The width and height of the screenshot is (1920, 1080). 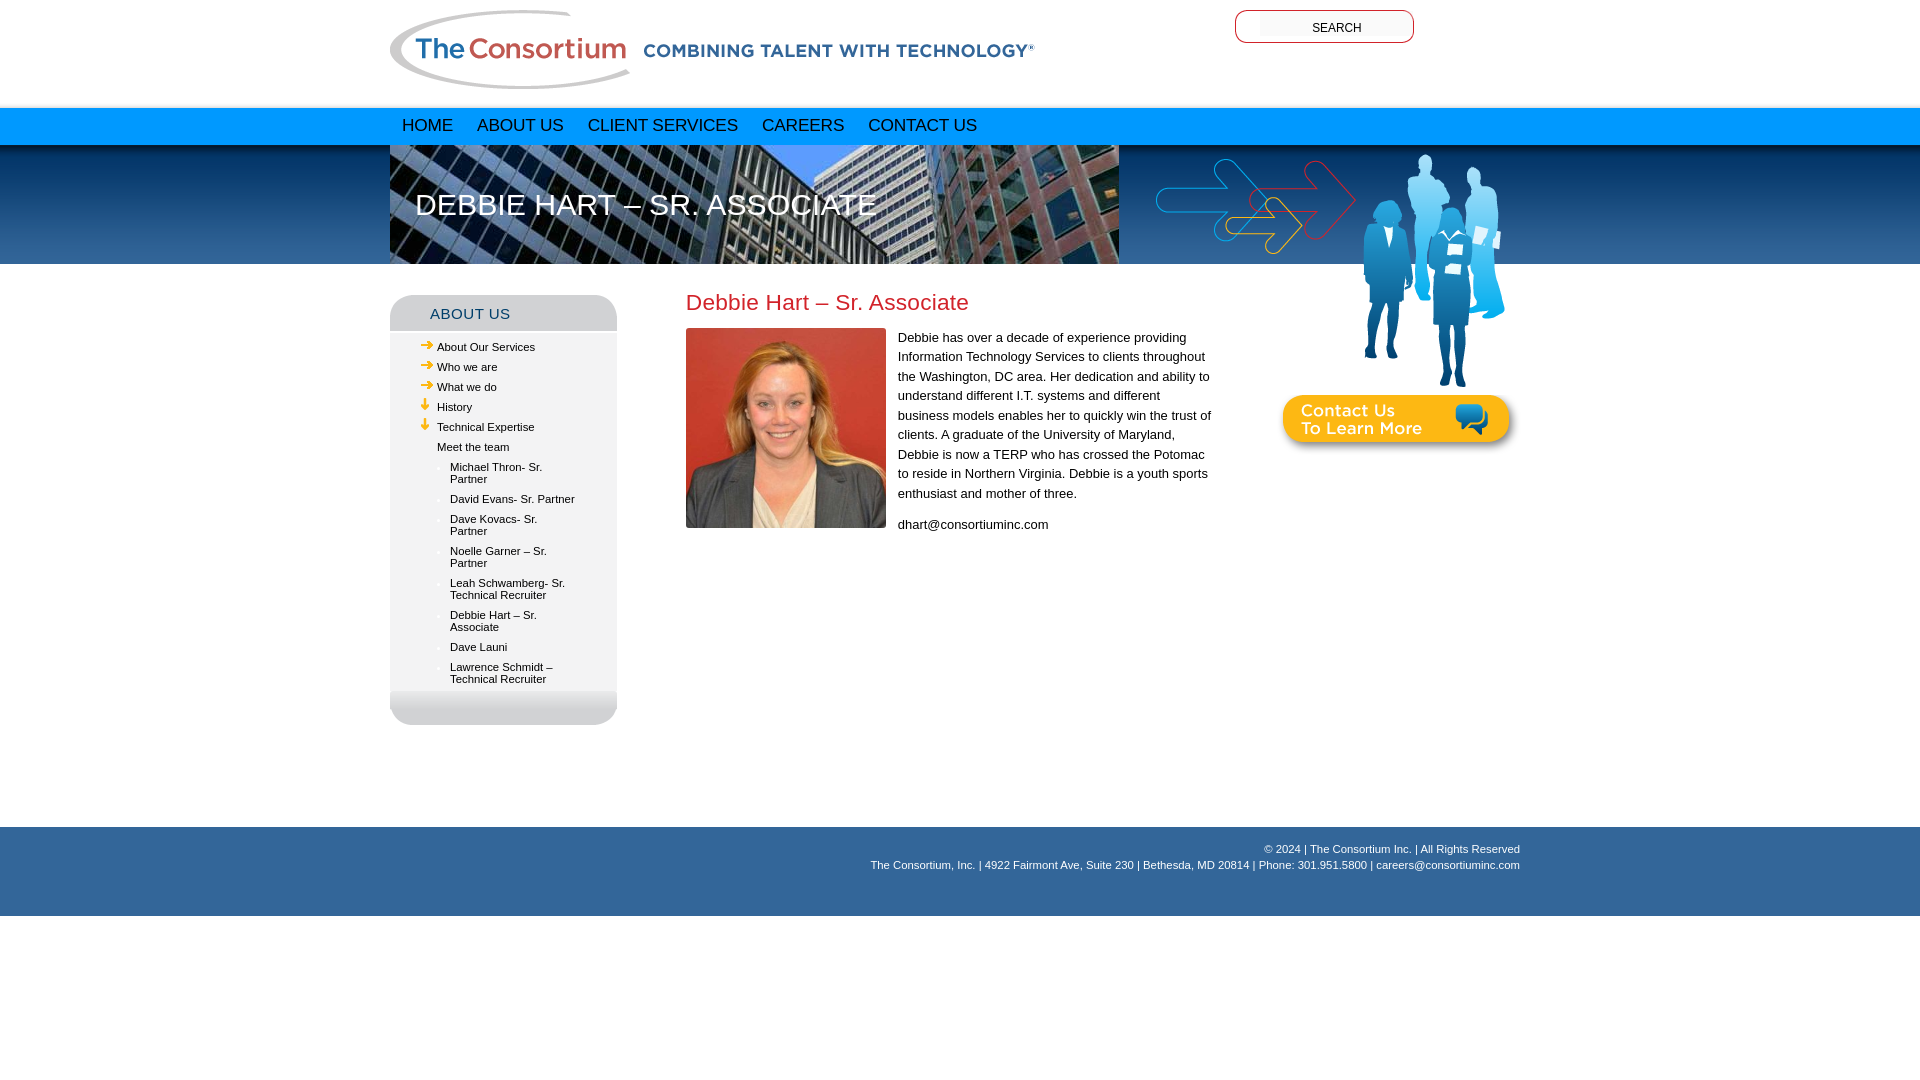 I want to click on CONTACT US, so click(x=922, y=125).